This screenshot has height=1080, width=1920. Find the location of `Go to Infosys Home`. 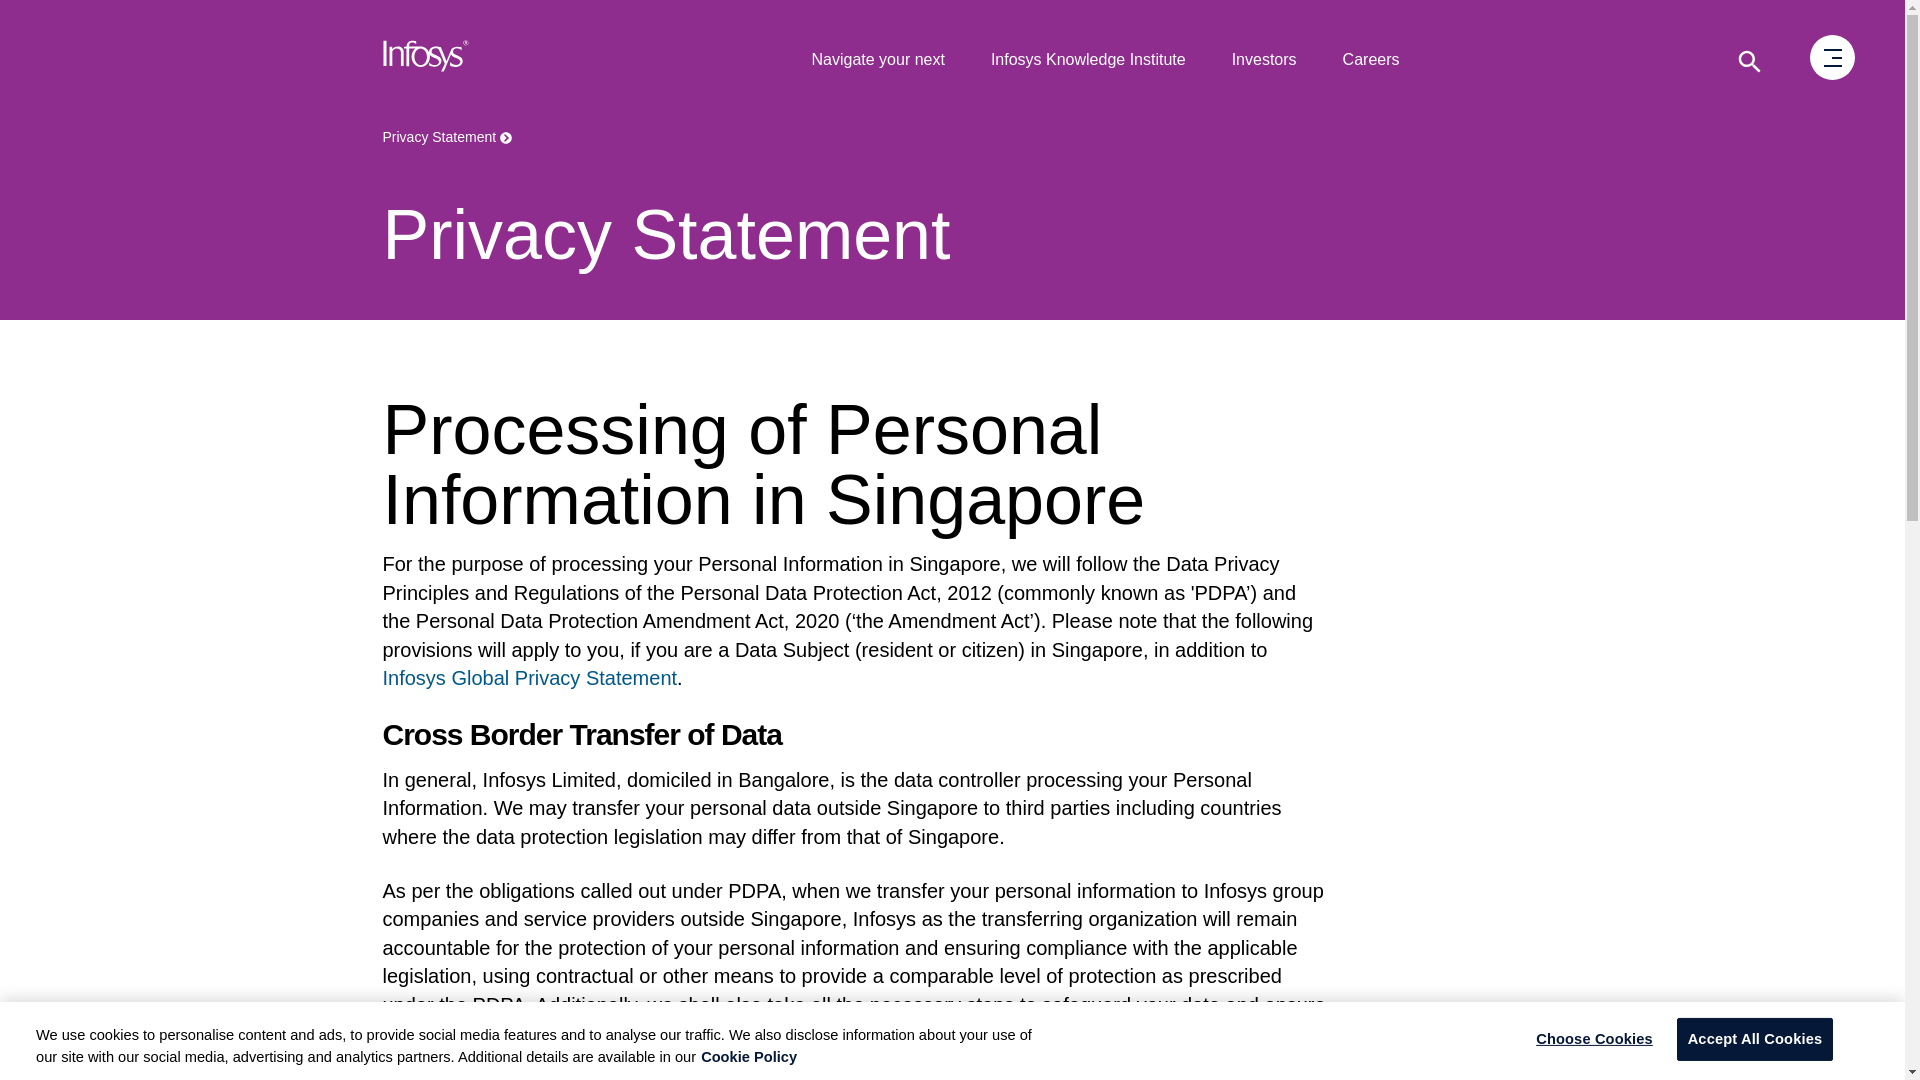

Go to Infosys Home is located at coordinates (426, 60).